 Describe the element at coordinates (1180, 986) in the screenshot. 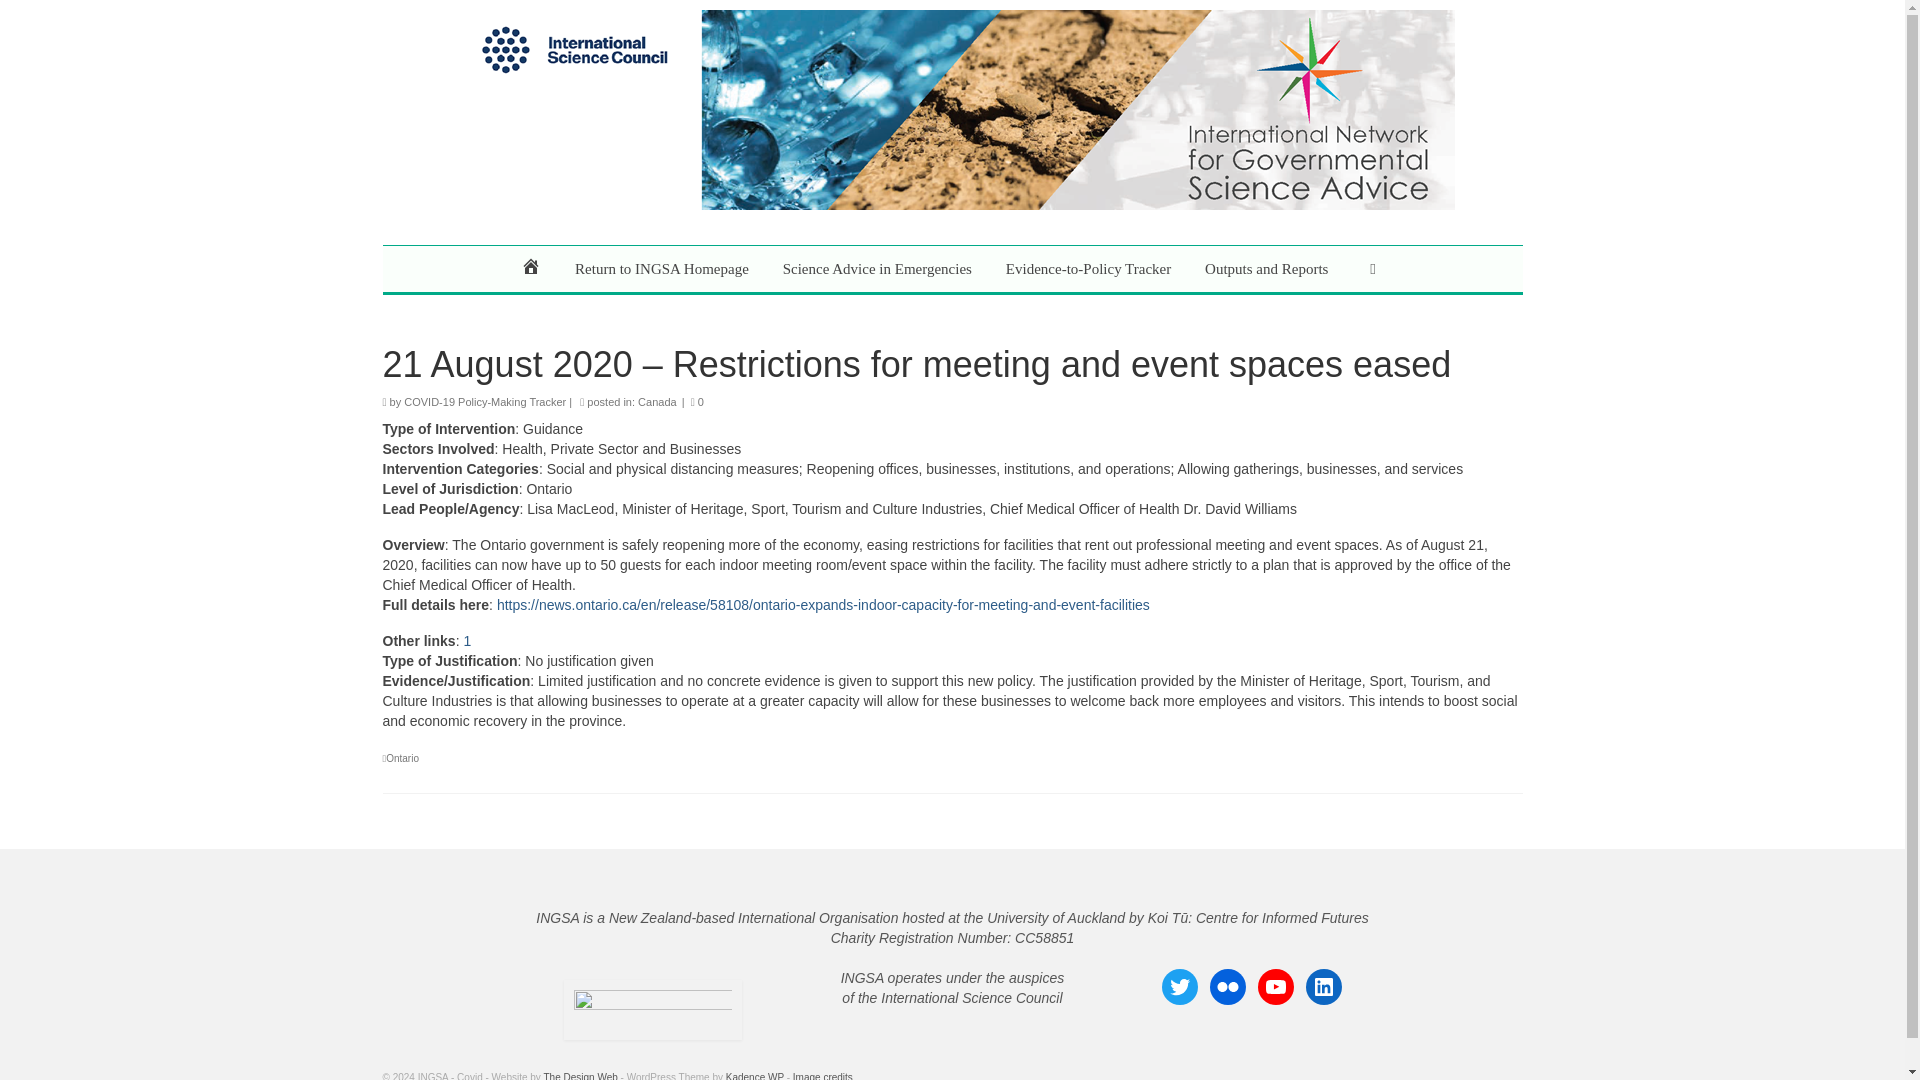

I see `Twitter` at that location.